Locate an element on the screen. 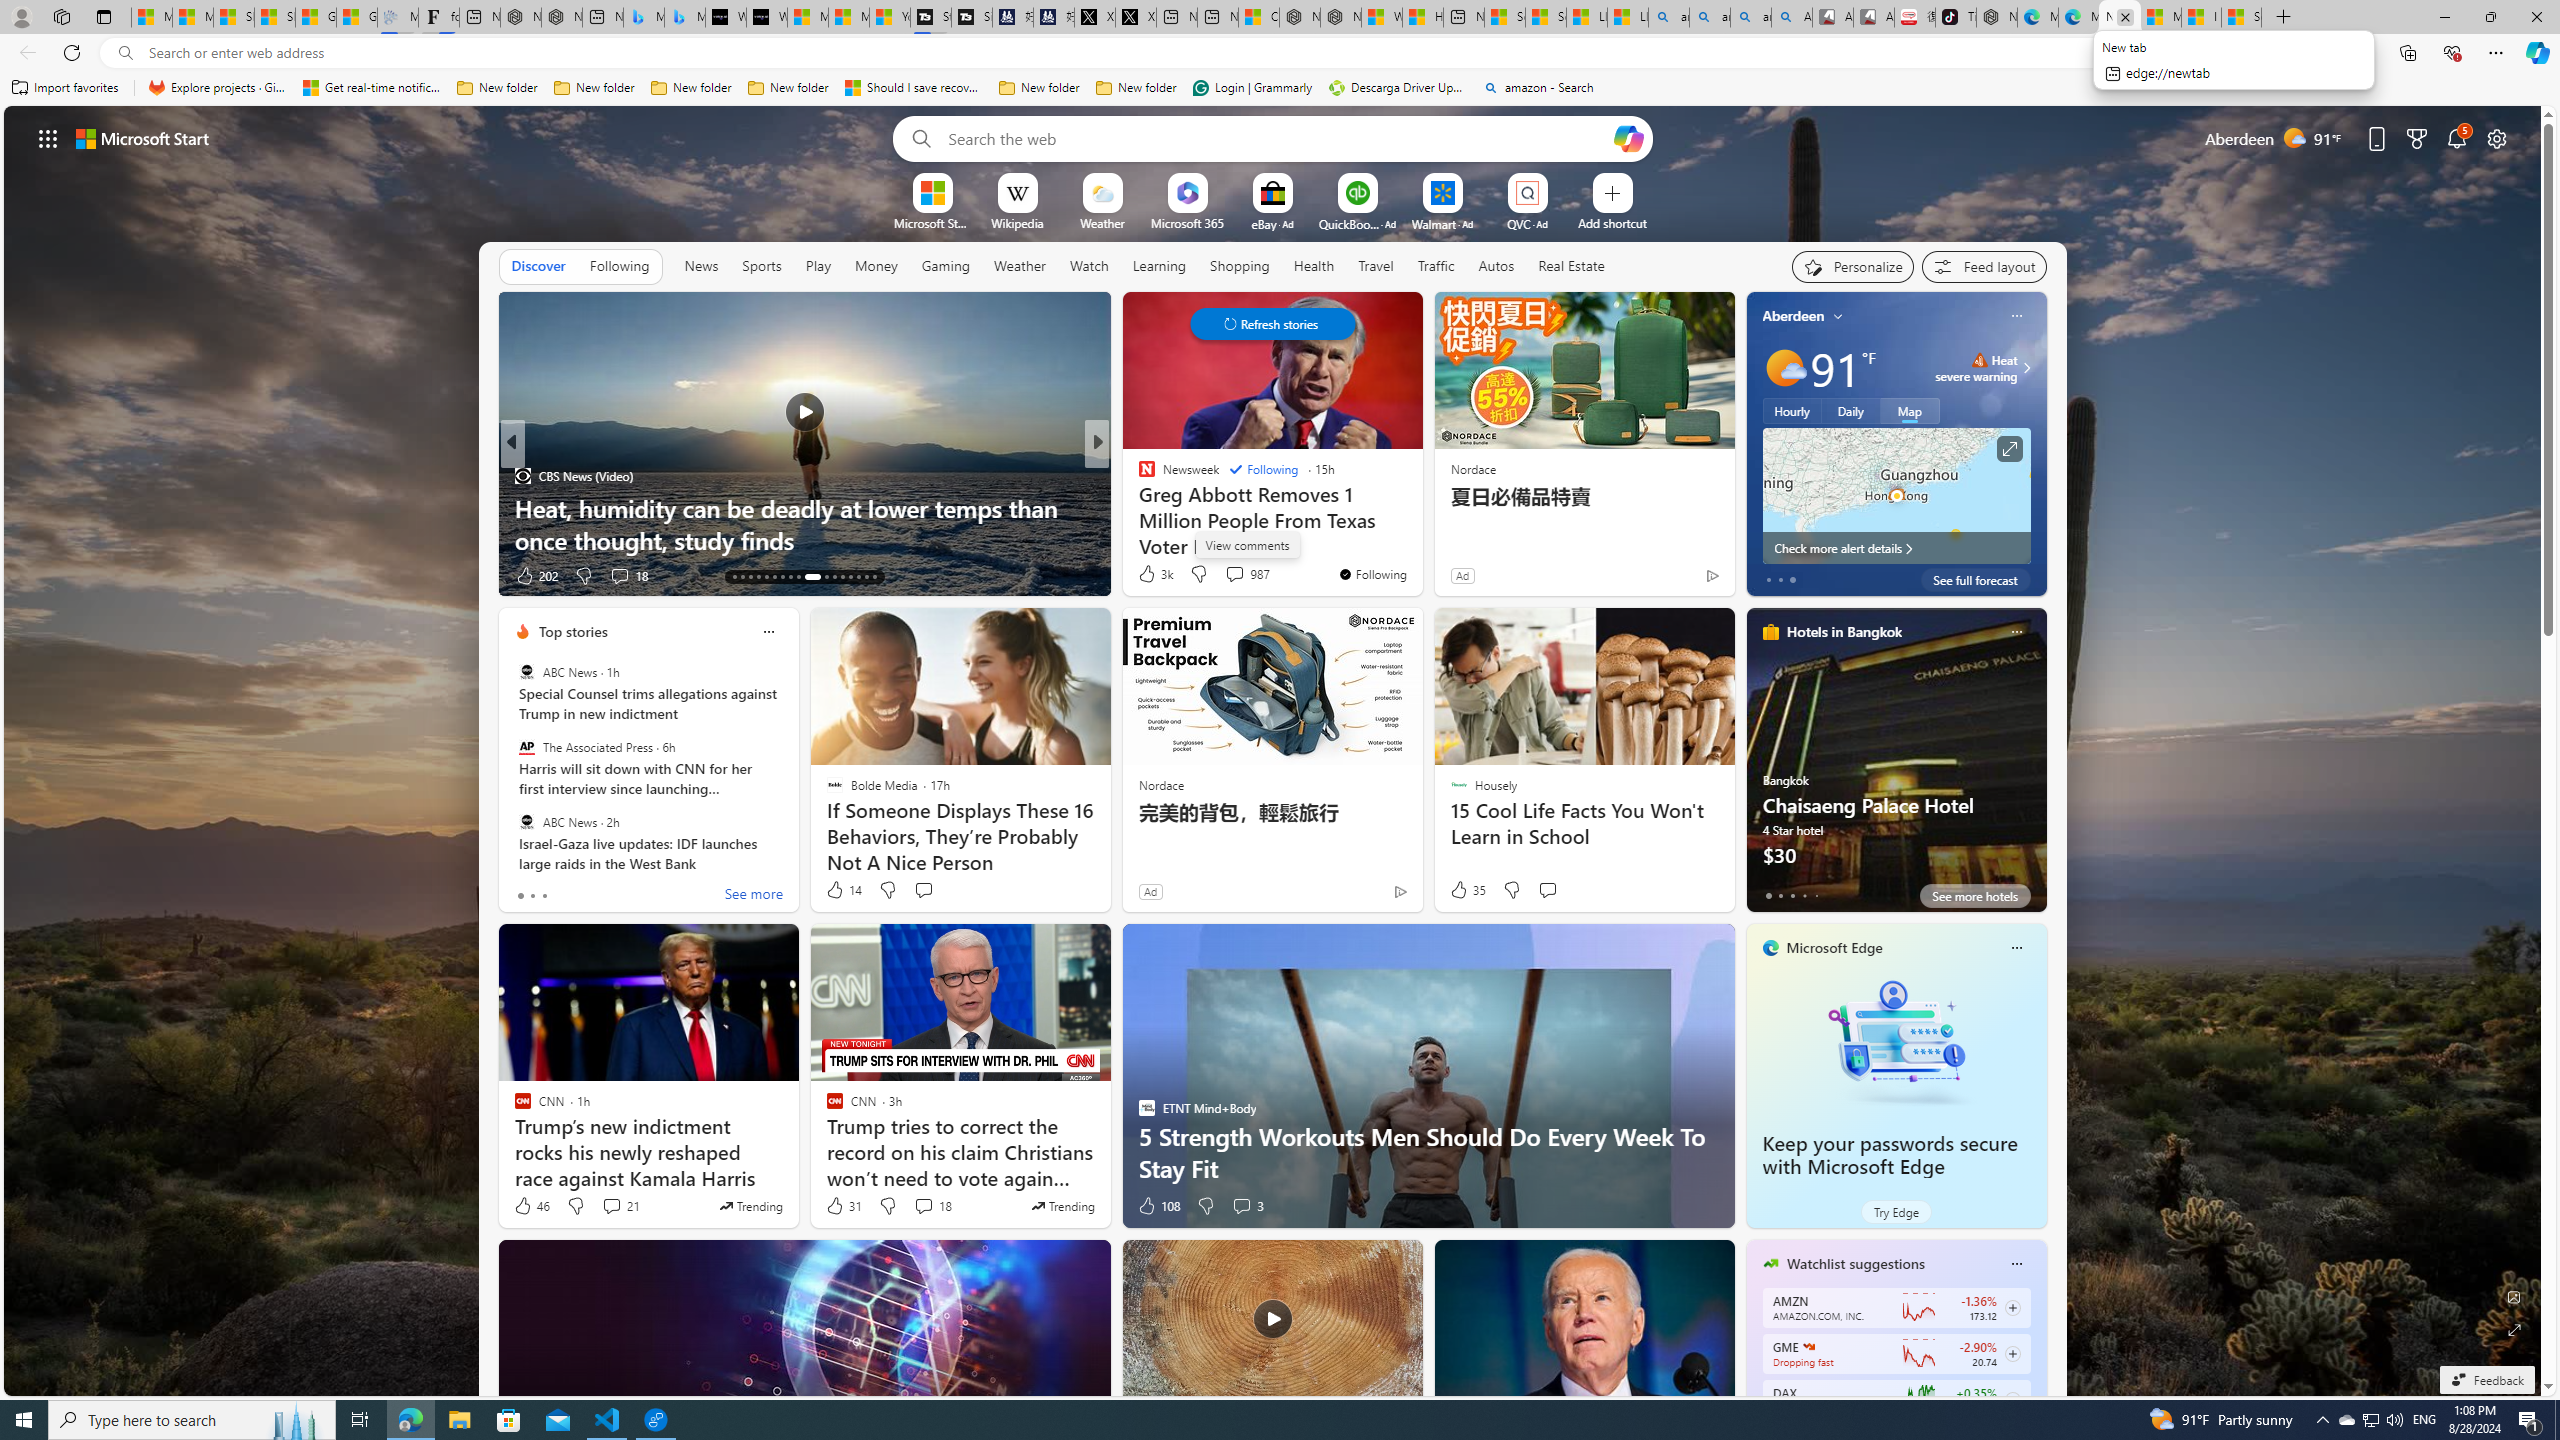 This screenshot has height=1440, width=2560. AutomationID: tab-28 is located at coordinates (866, 577).